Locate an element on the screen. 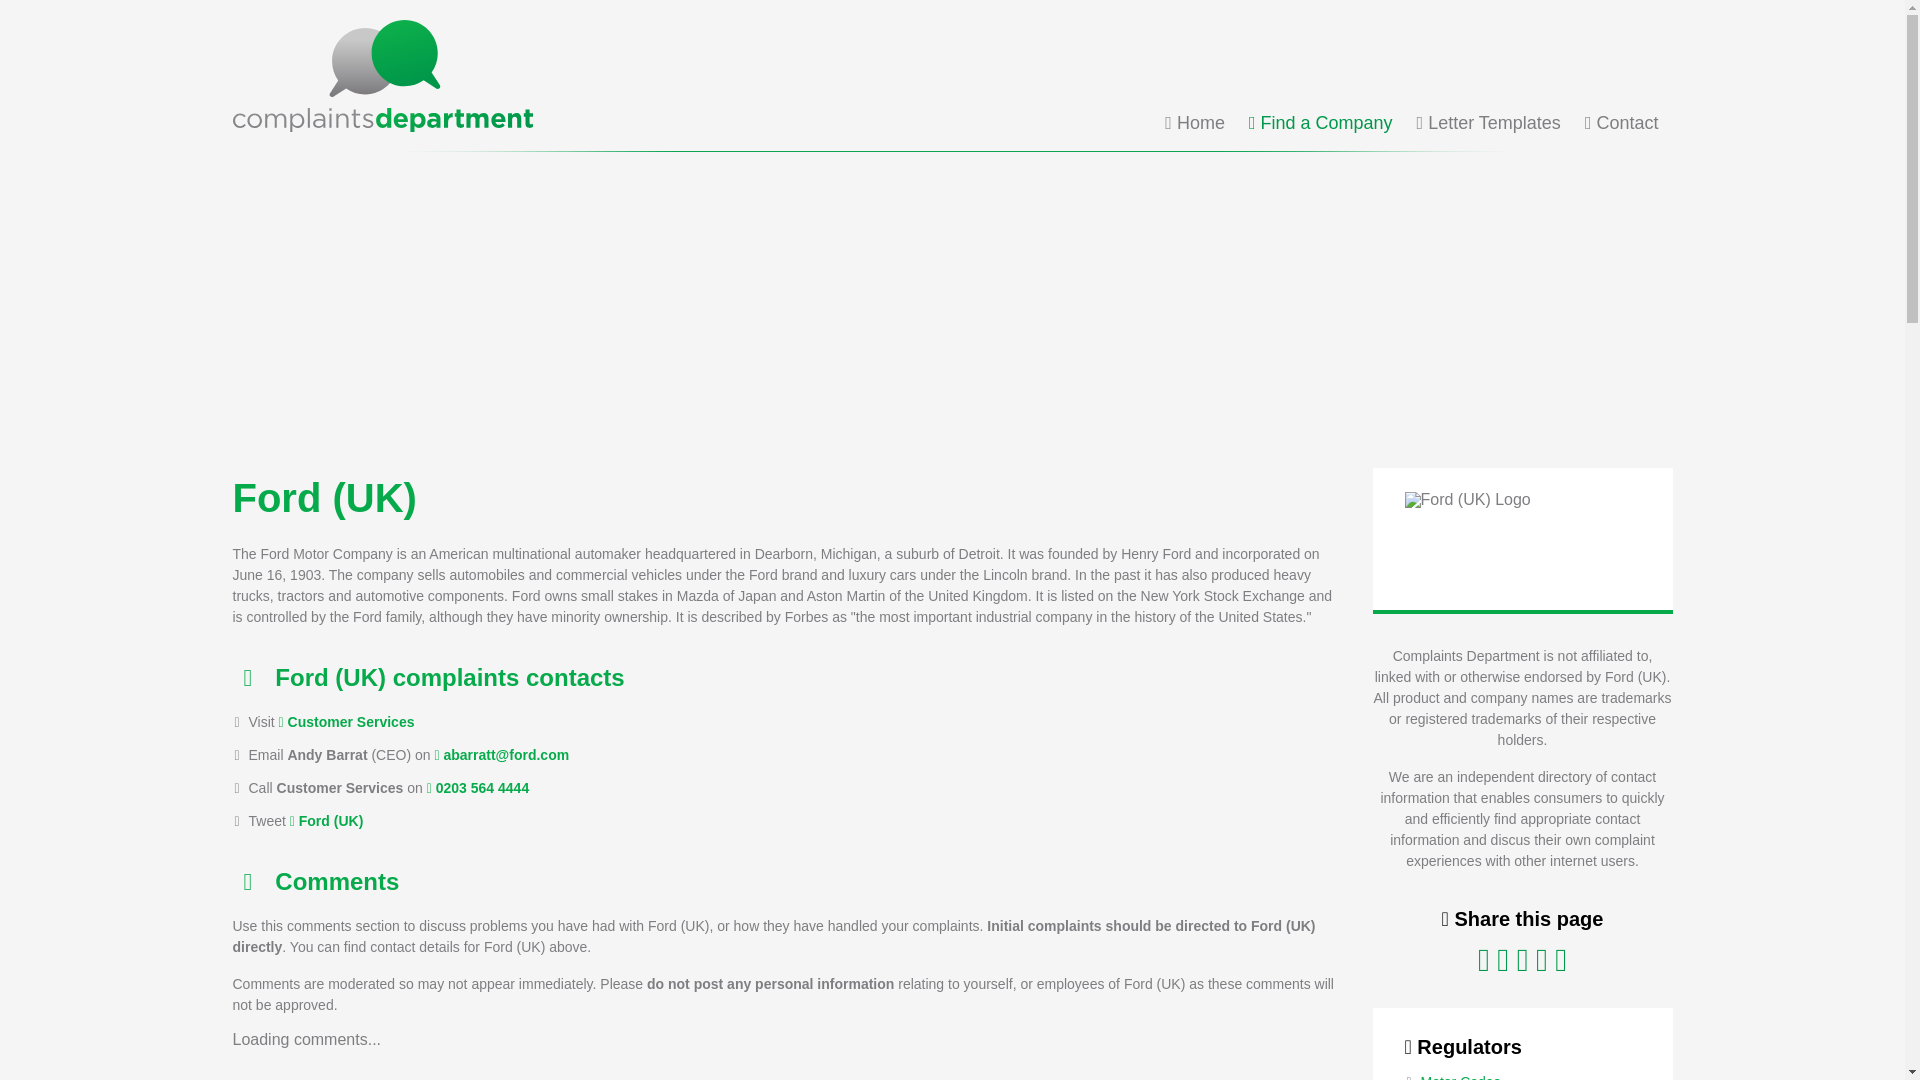 The height and width of the screenshot is (1080, 1920). forduk on twitter is located at coordinates (326, 821).